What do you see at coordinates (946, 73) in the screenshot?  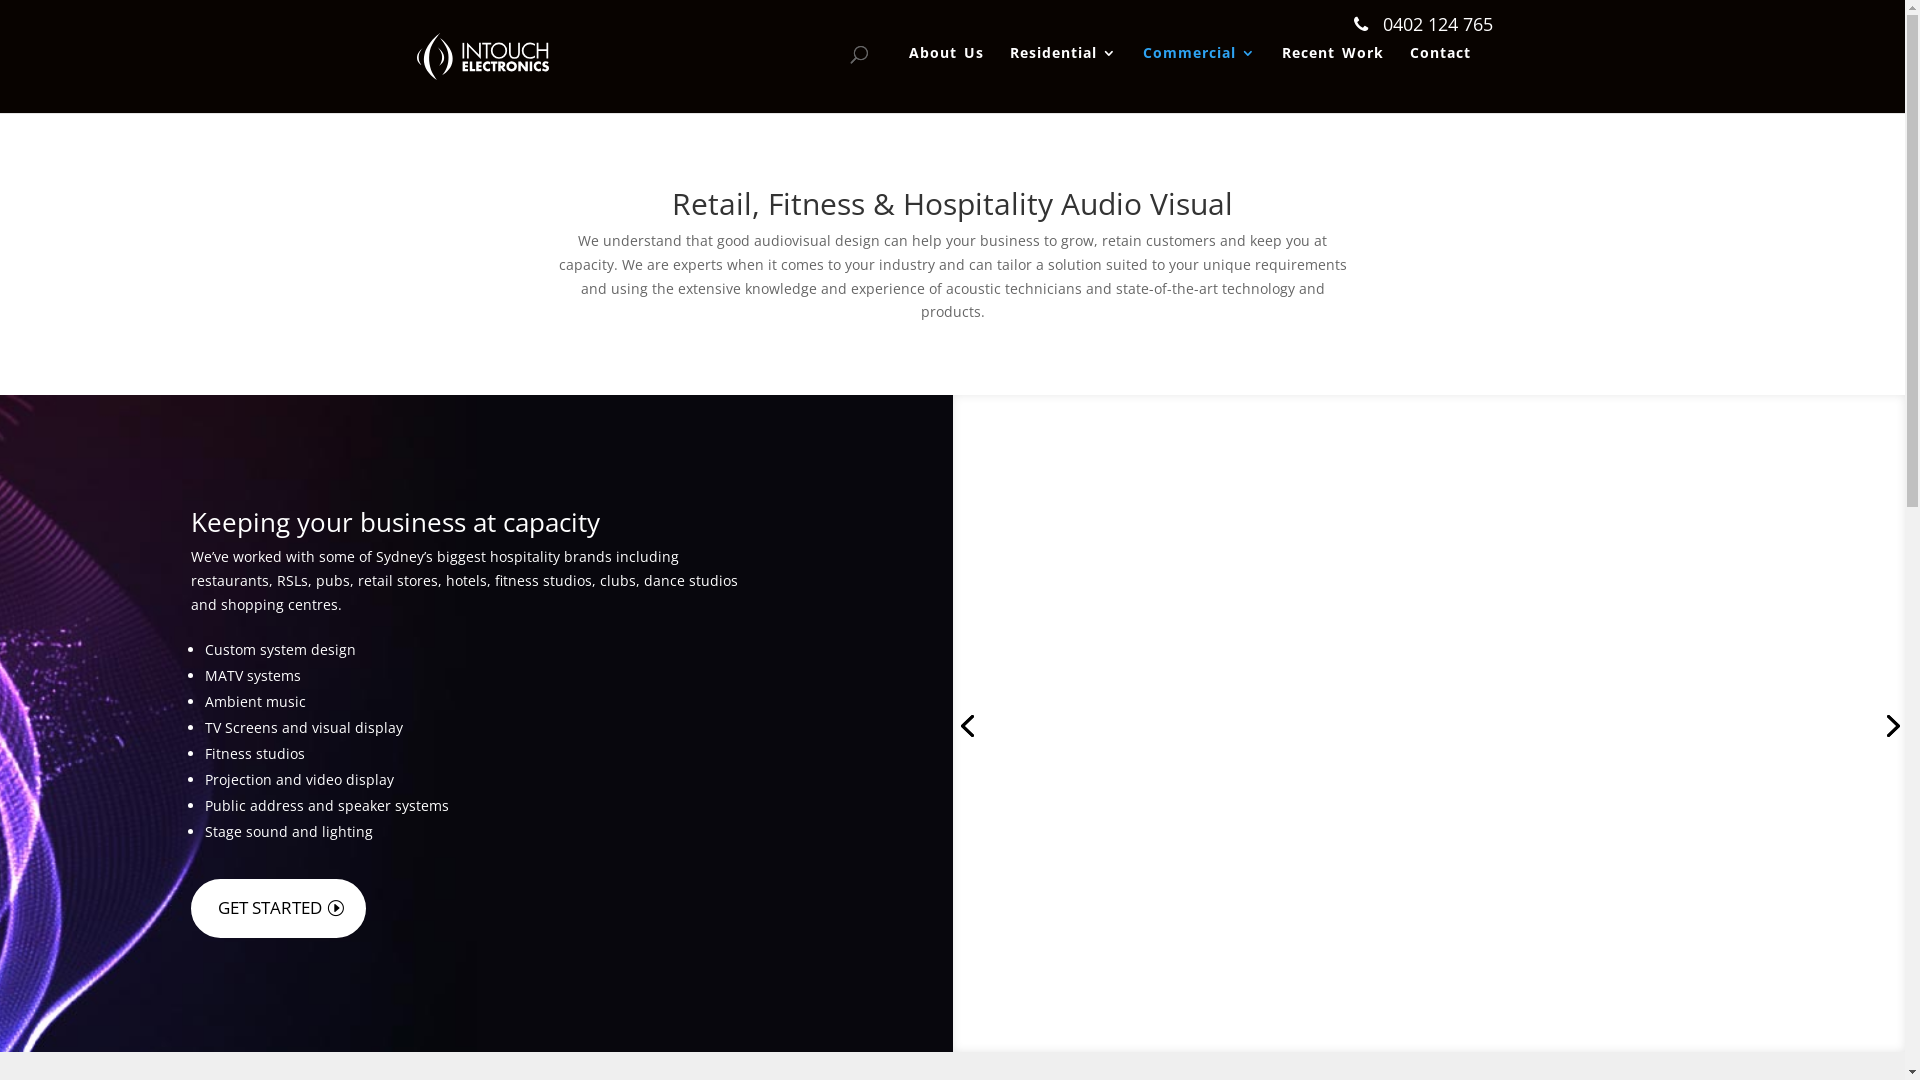 I see `About Us` at bounding box center [946, 73].